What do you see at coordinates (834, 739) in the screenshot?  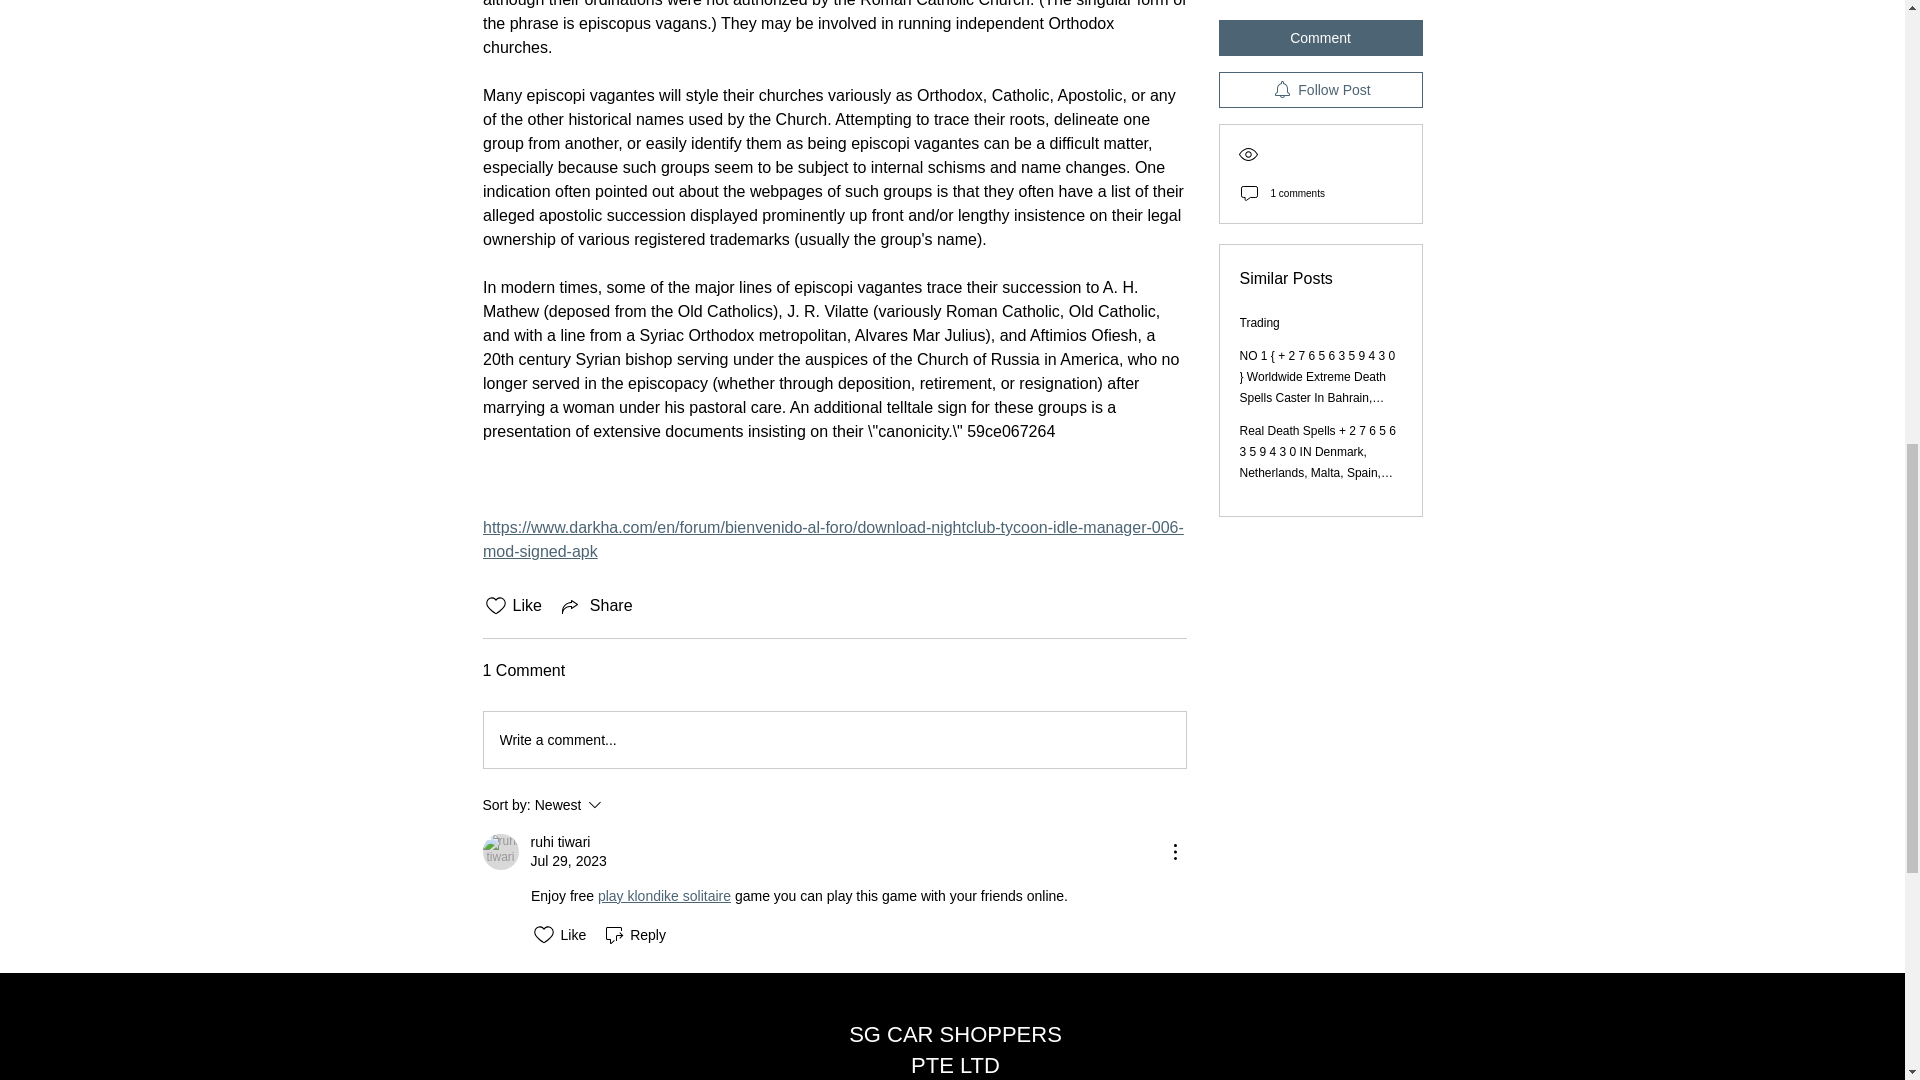 I see `Write a comment...` at bounding box center [834, 739].